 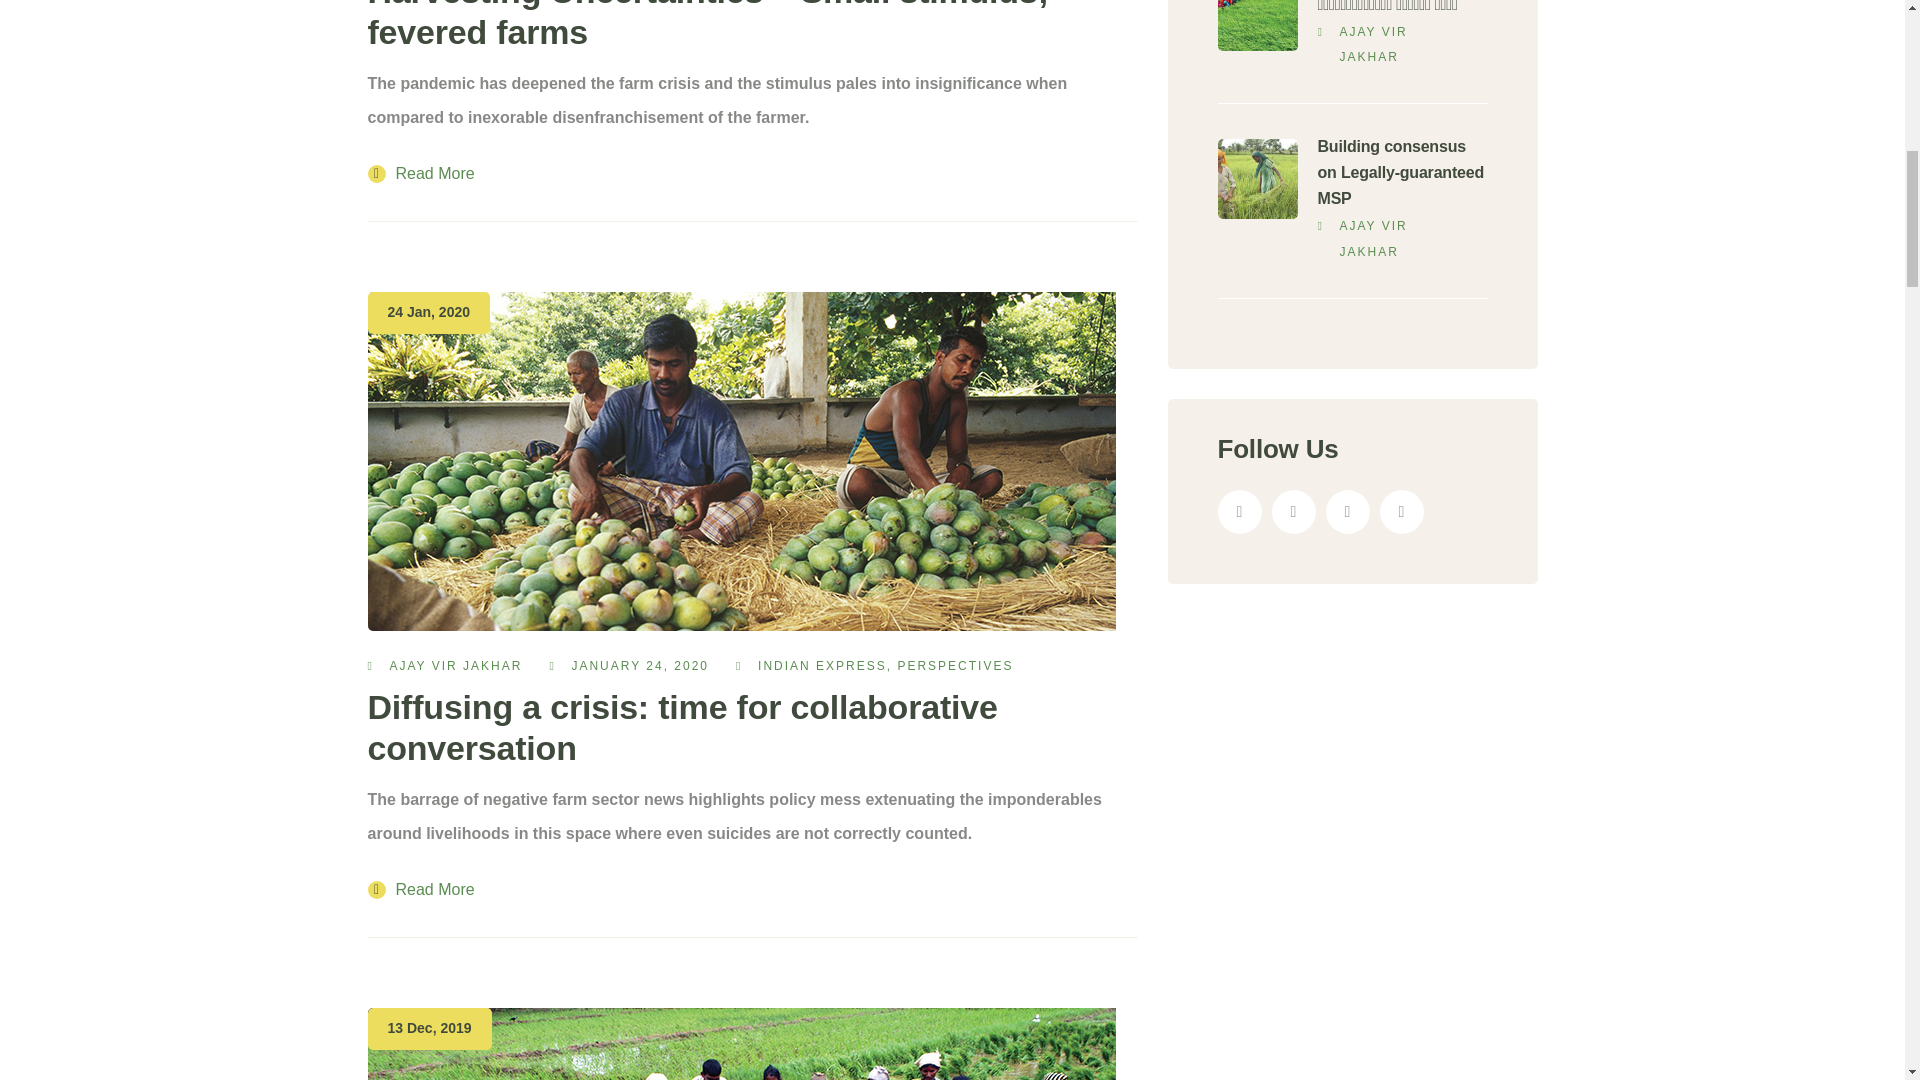 I want to click on PERSPECTIVES, so click(x=954, y=665).